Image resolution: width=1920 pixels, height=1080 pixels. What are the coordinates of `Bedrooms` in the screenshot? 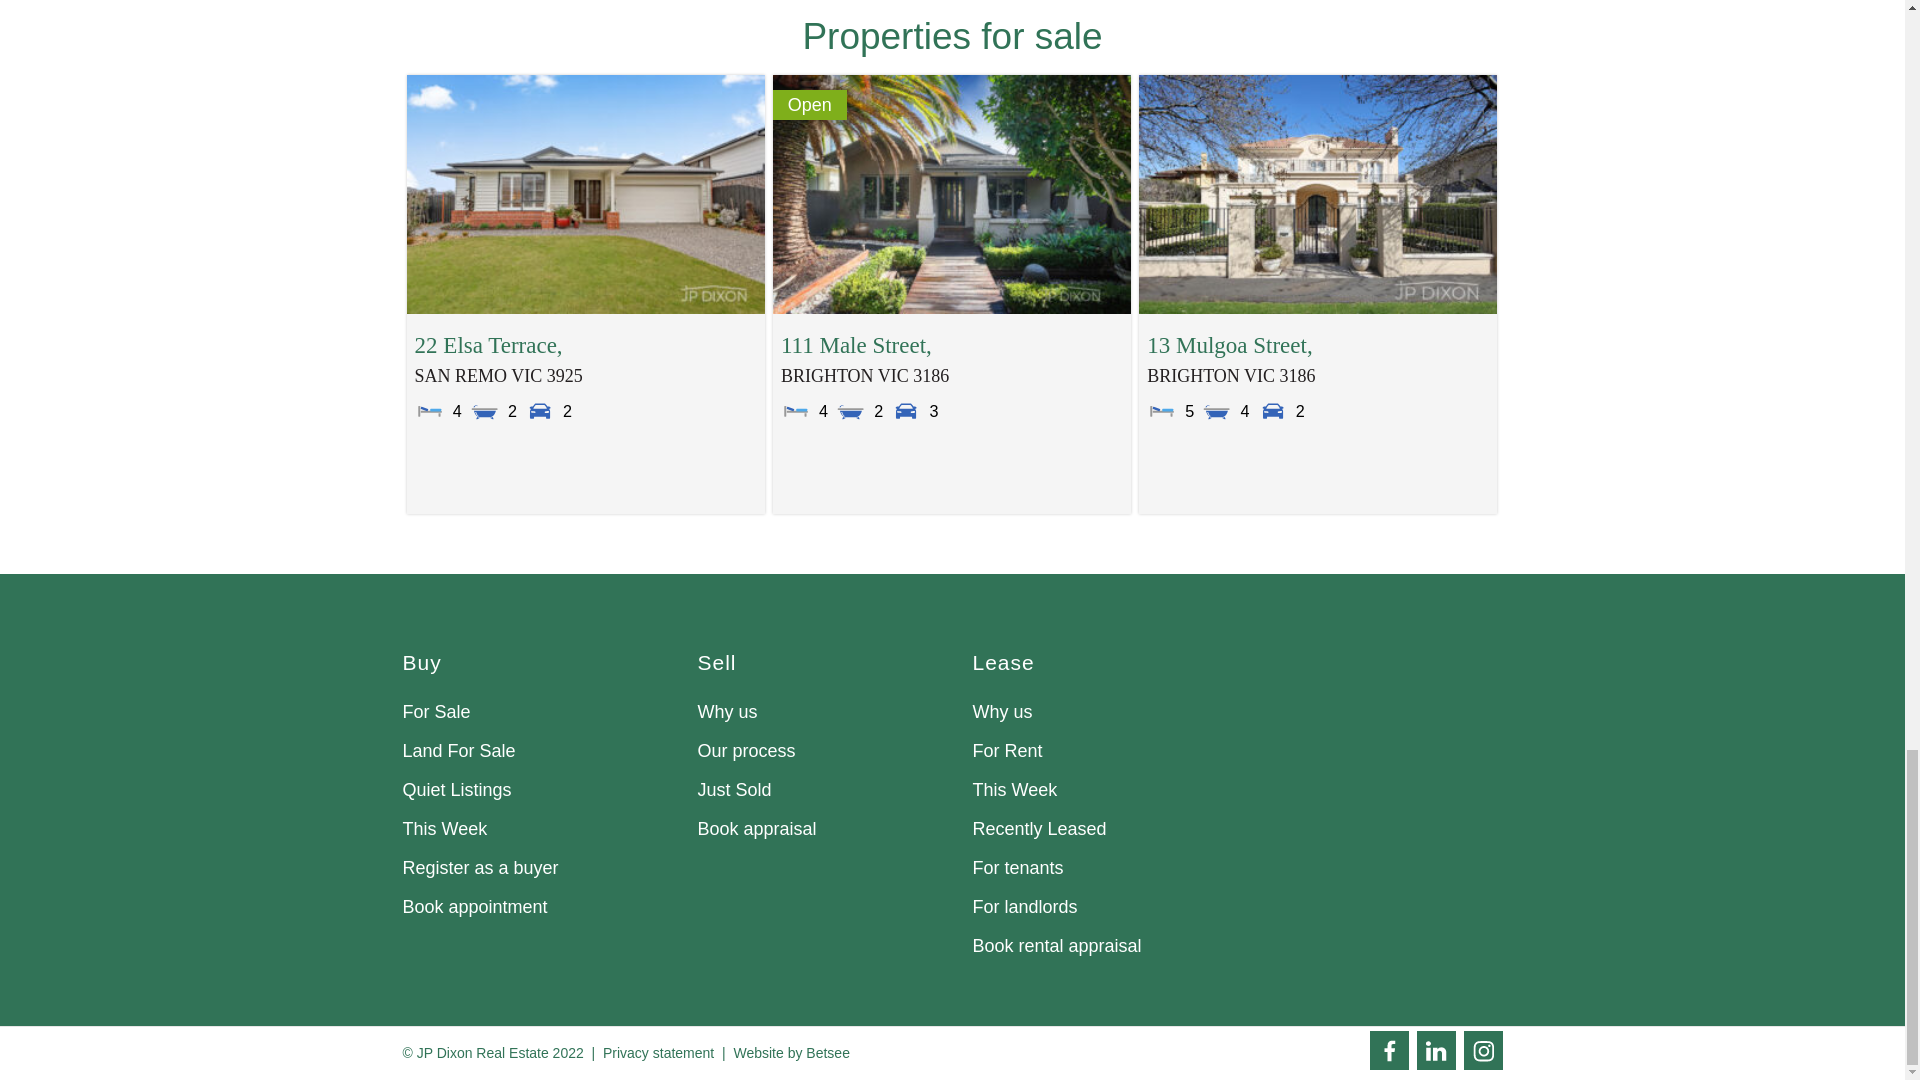 It's located at (1161, 410).